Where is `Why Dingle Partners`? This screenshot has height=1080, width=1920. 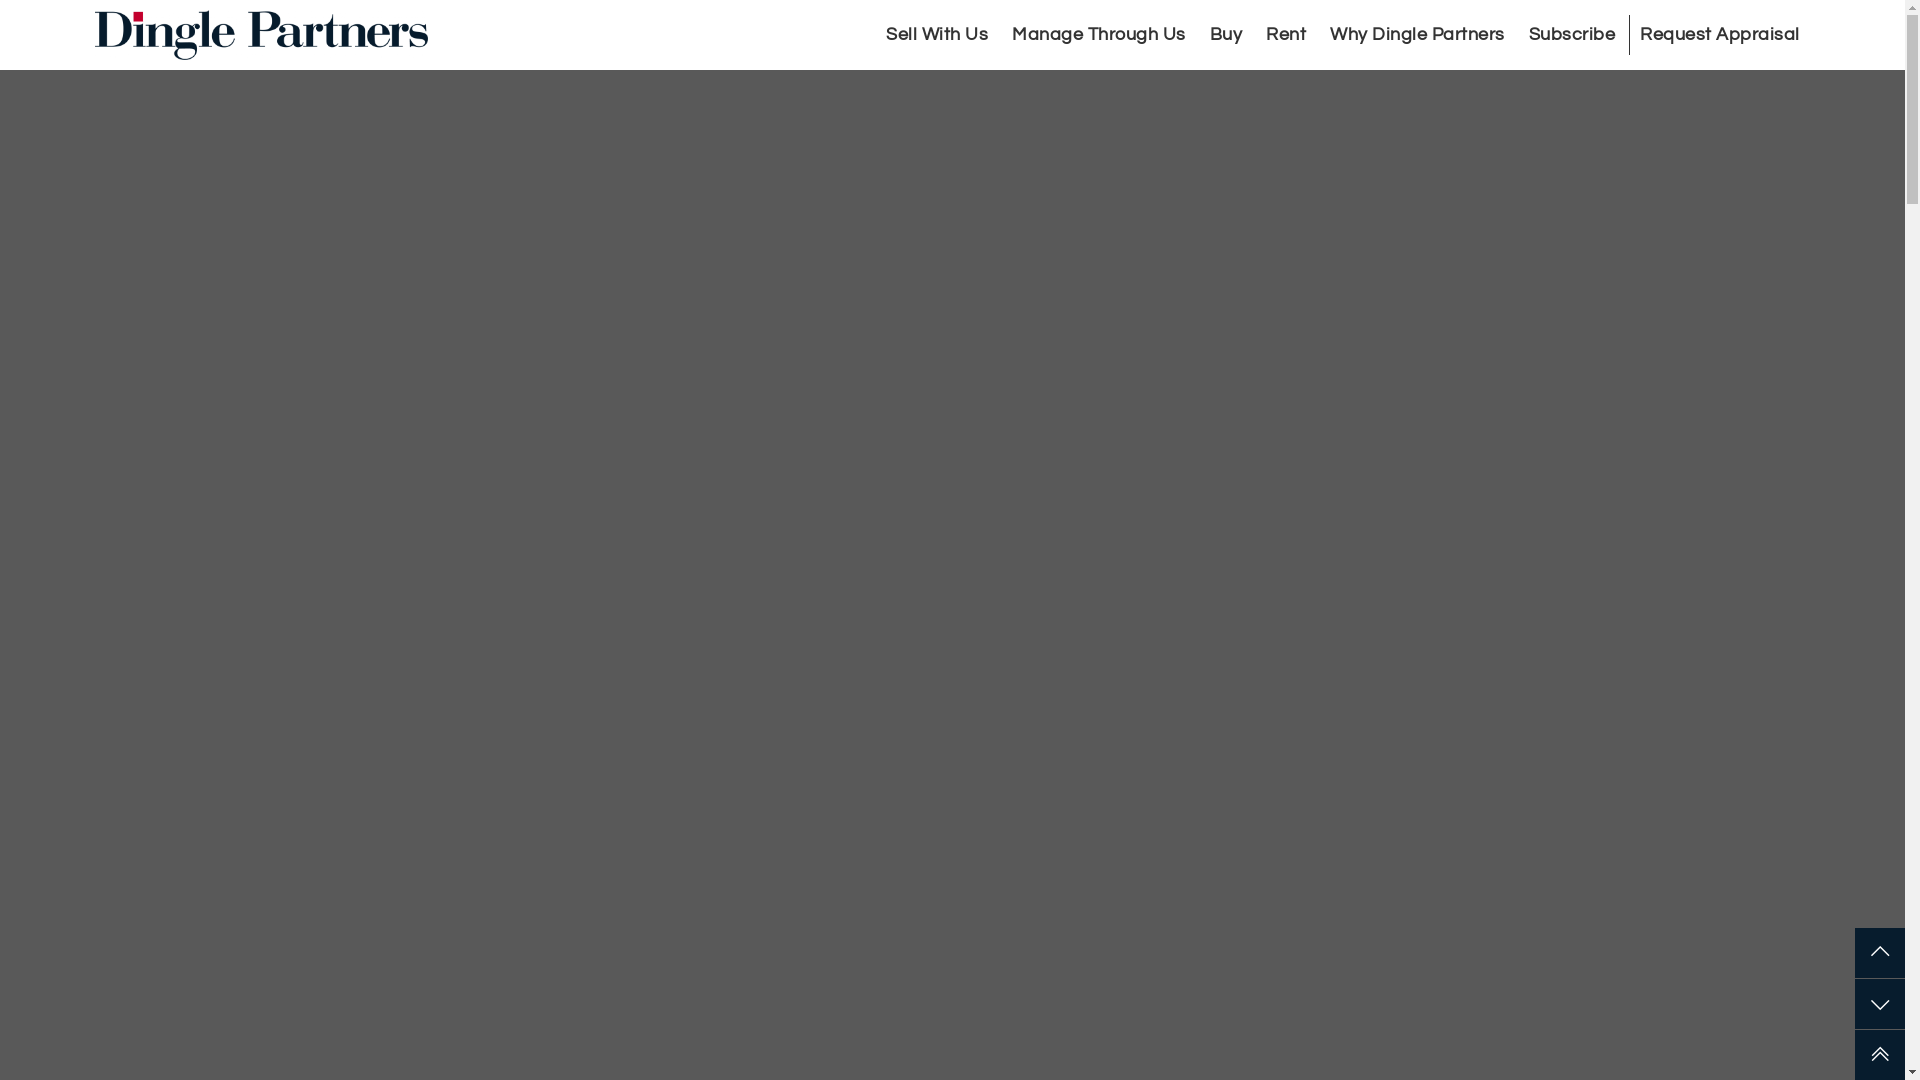
Why Dingle Partners is located at coordinates (1418, 35).